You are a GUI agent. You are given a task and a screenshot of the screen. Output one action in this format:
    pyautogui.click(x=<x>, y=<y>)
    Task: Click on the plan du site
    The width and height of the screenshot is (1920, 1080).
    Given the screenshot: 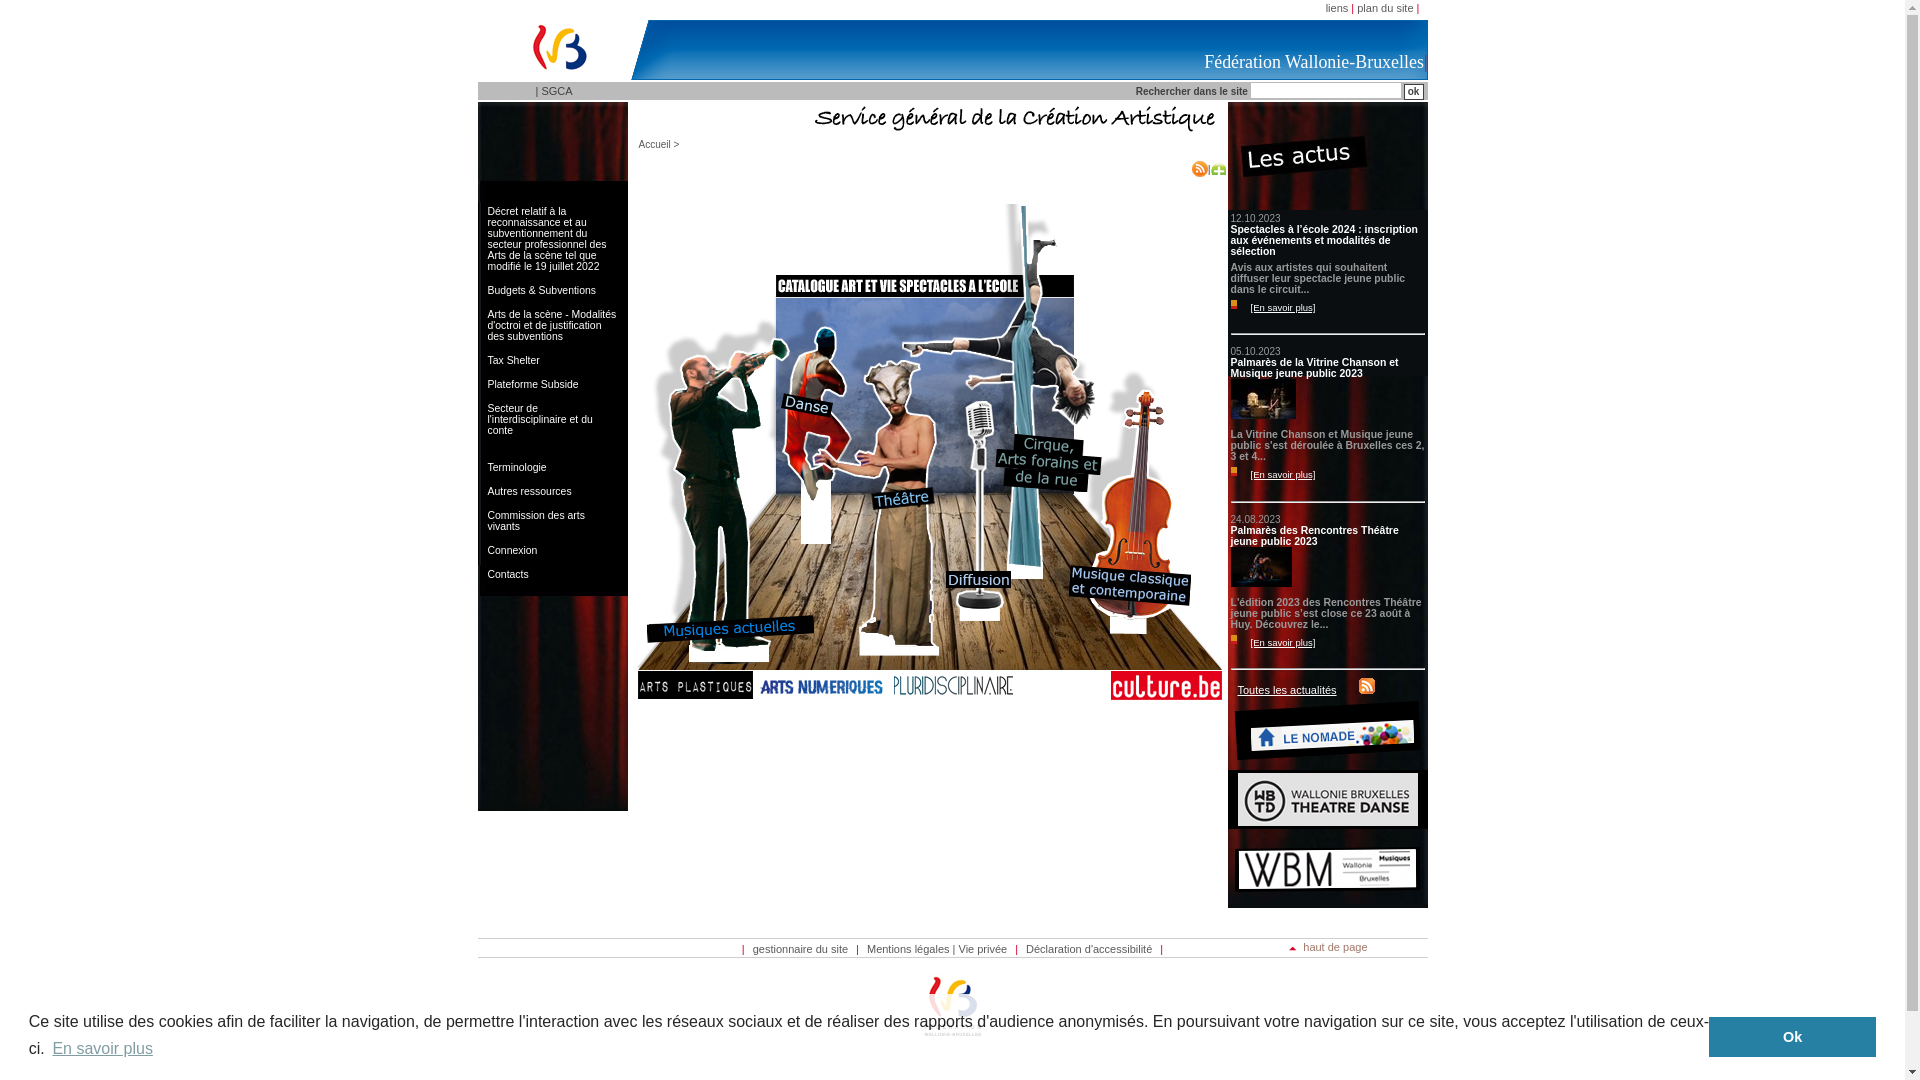 What is the action you would take?
    pyautogui.click(x=1385, y=8)
    